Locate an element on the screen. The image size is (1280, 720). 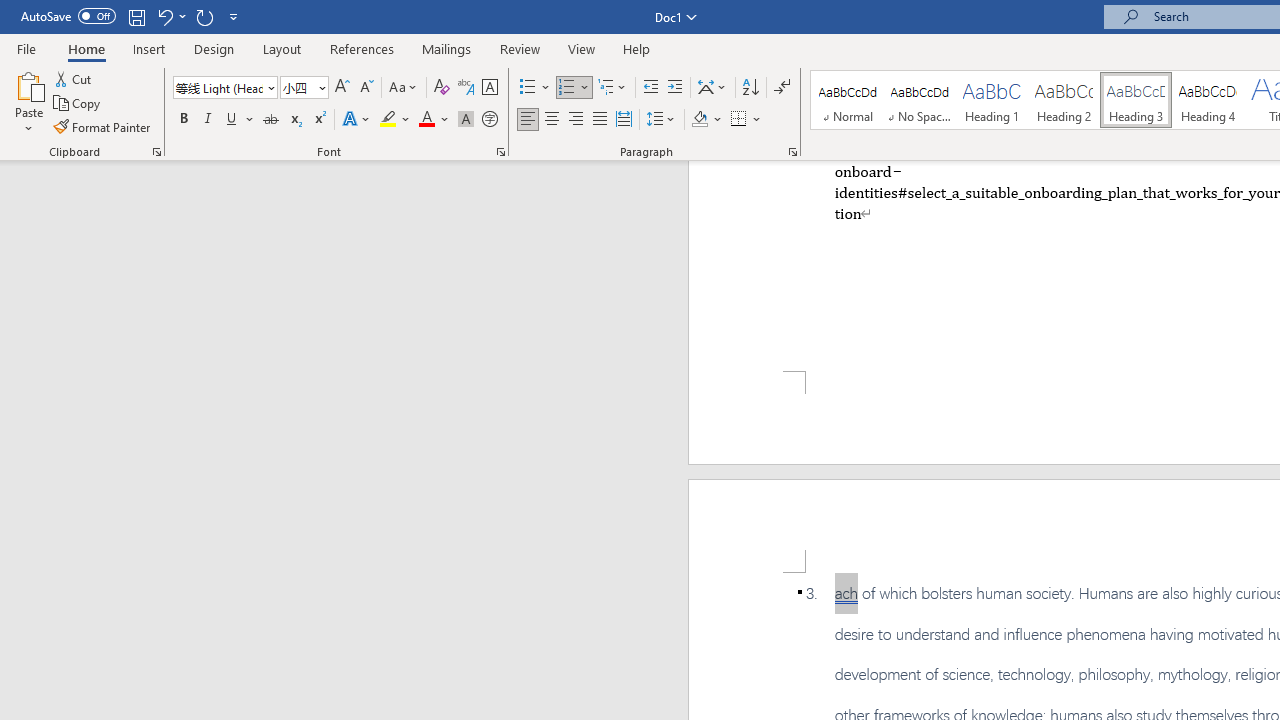
Design is located at coordinates (214, 48).